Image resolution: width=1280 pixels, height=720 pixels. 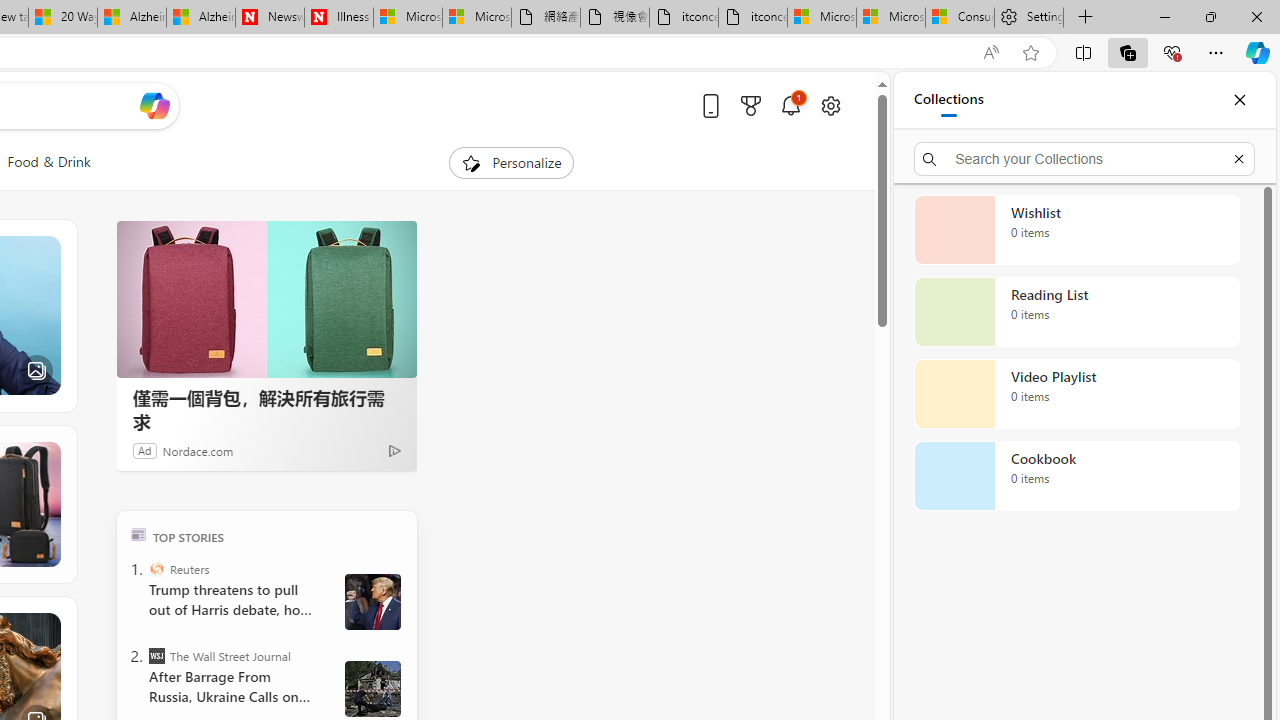 What do you see at coordinates (1258, 52) in the screenshot?
I see `Copilot (Ctrl+Shift+.)` at bounding box center [1258, 52].